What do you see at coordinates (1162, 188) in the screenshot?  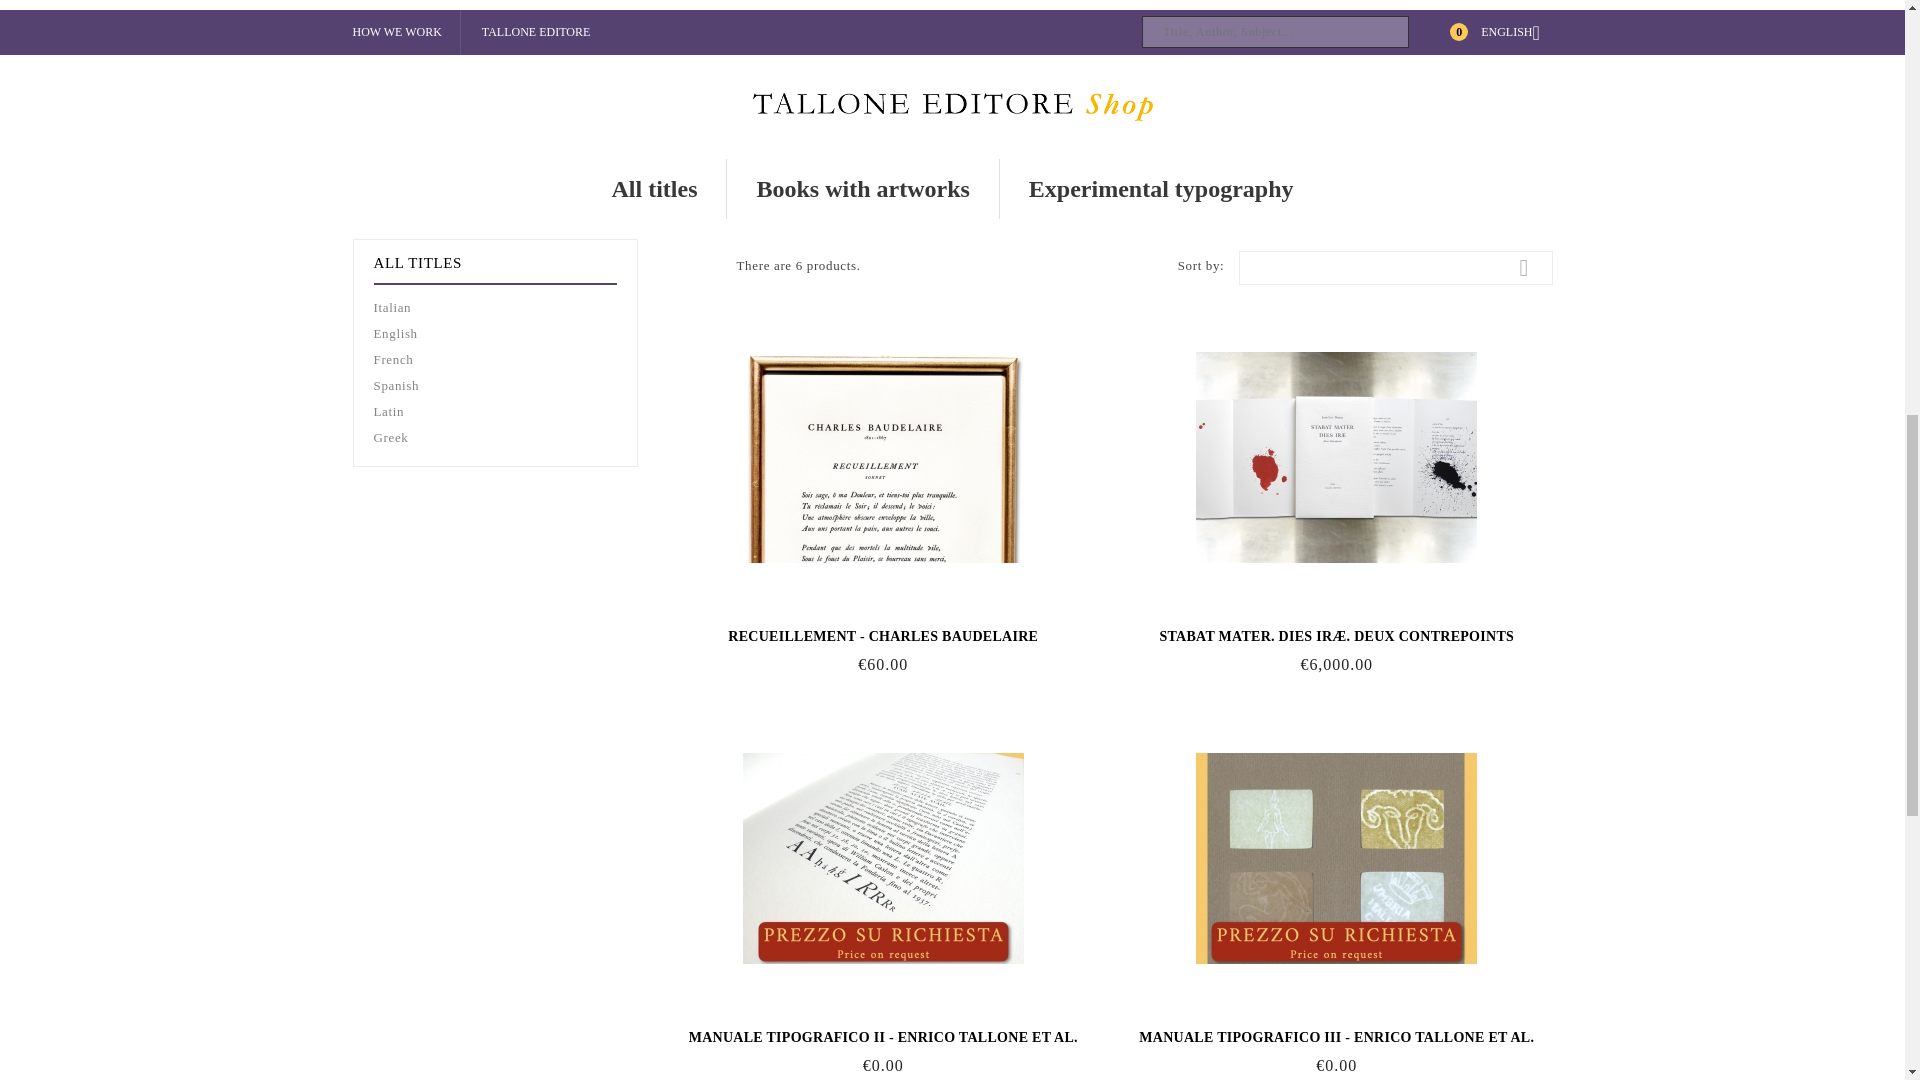 I see `Experimental typography` at bounding box center [1162, 188].